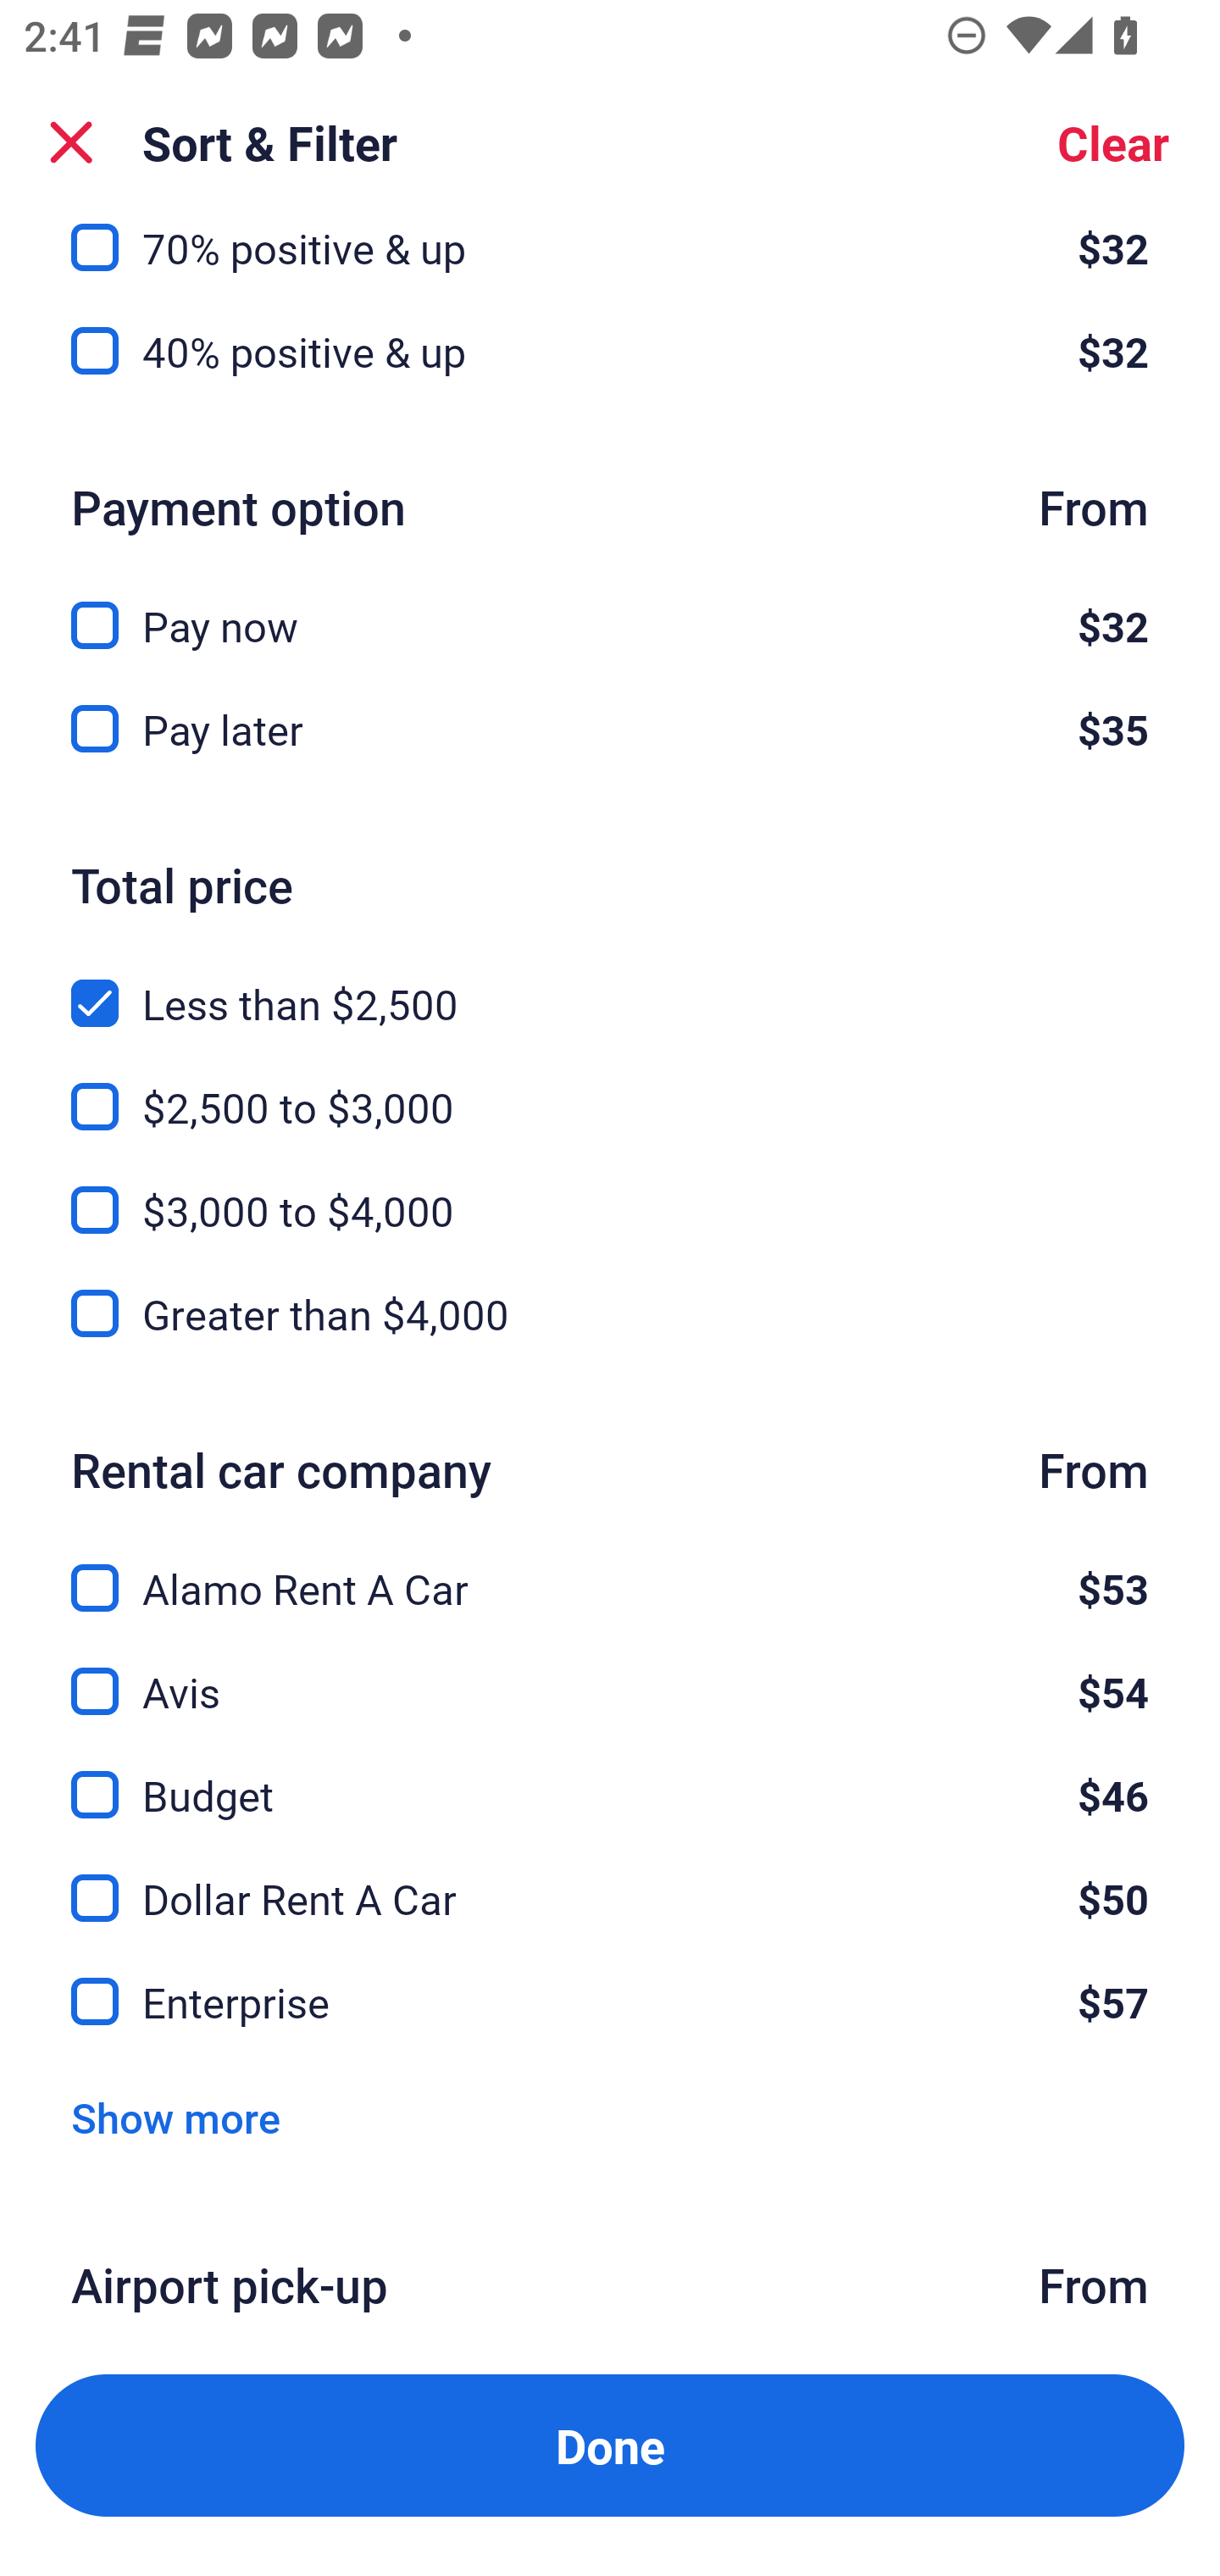  I want to click on Clear, so click(1113, 142).